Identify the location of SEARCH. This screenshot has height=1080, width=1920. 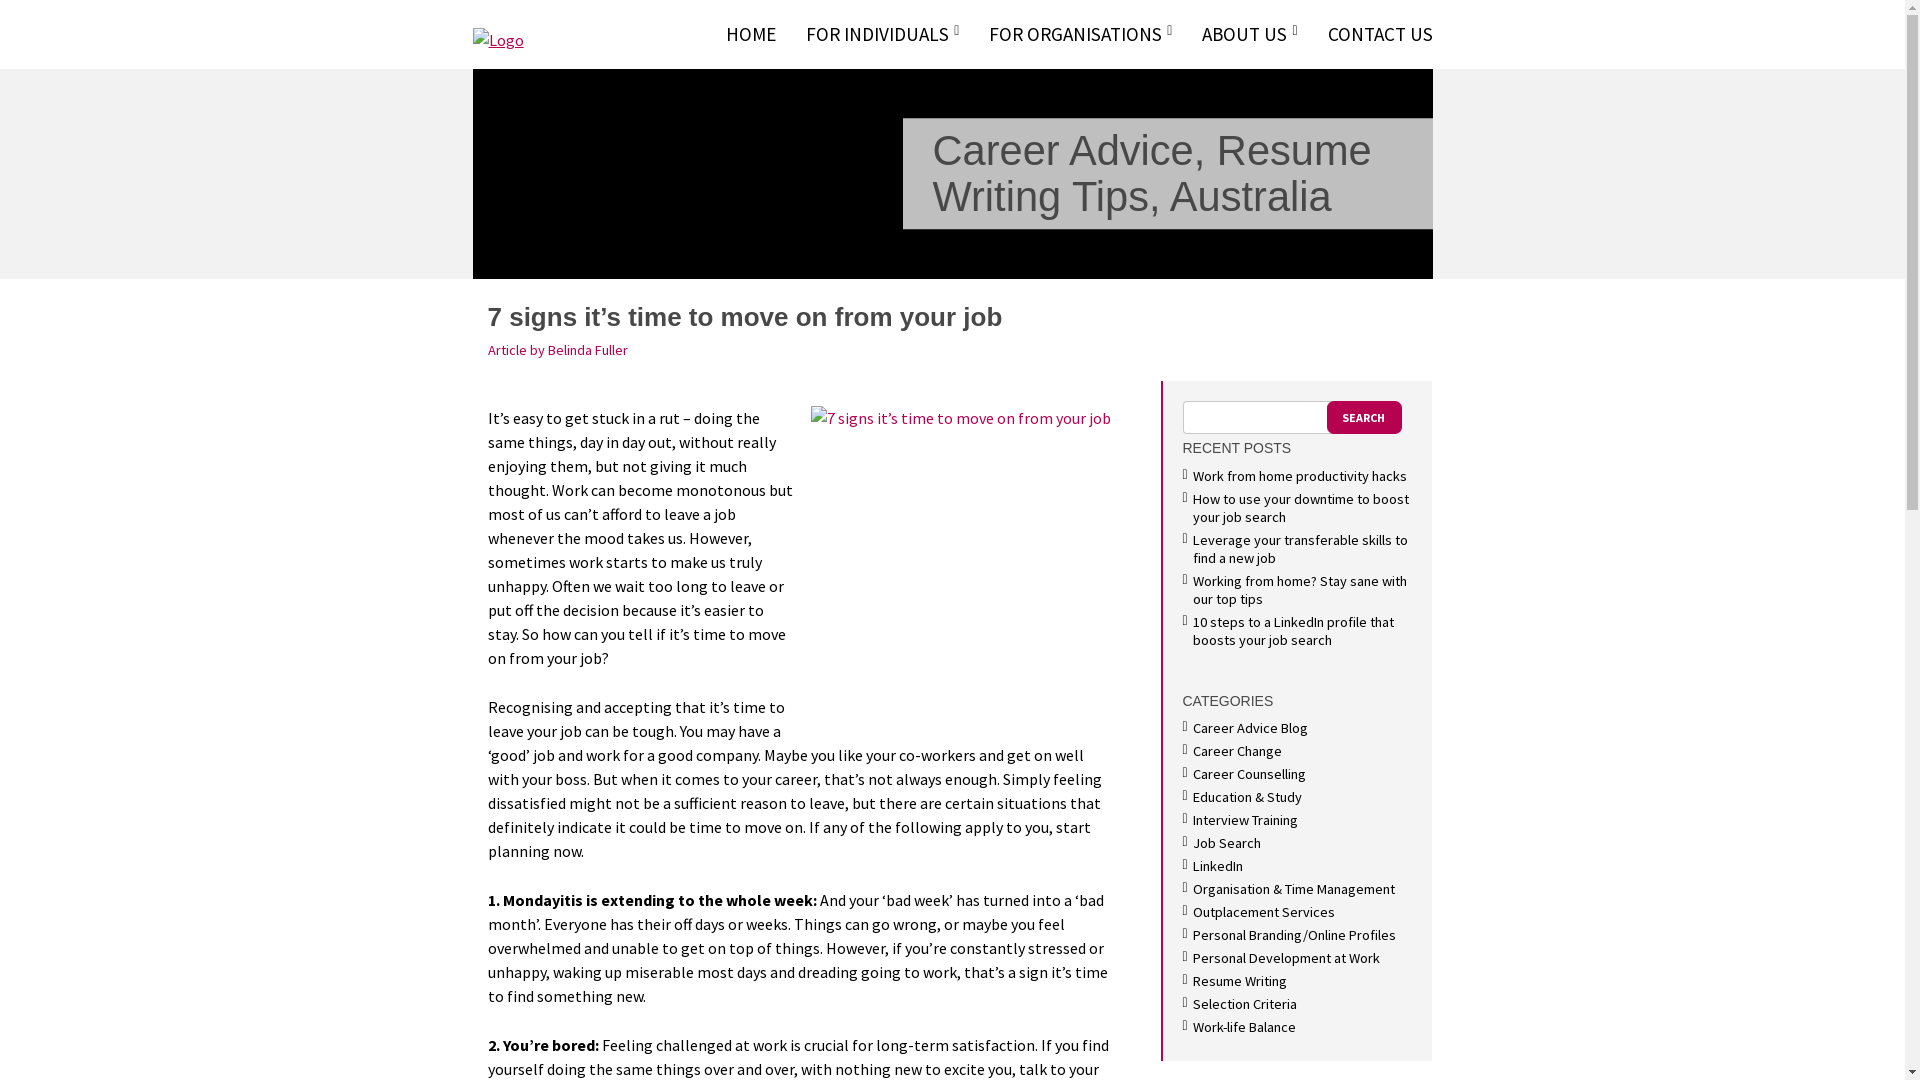
(1364, 418).